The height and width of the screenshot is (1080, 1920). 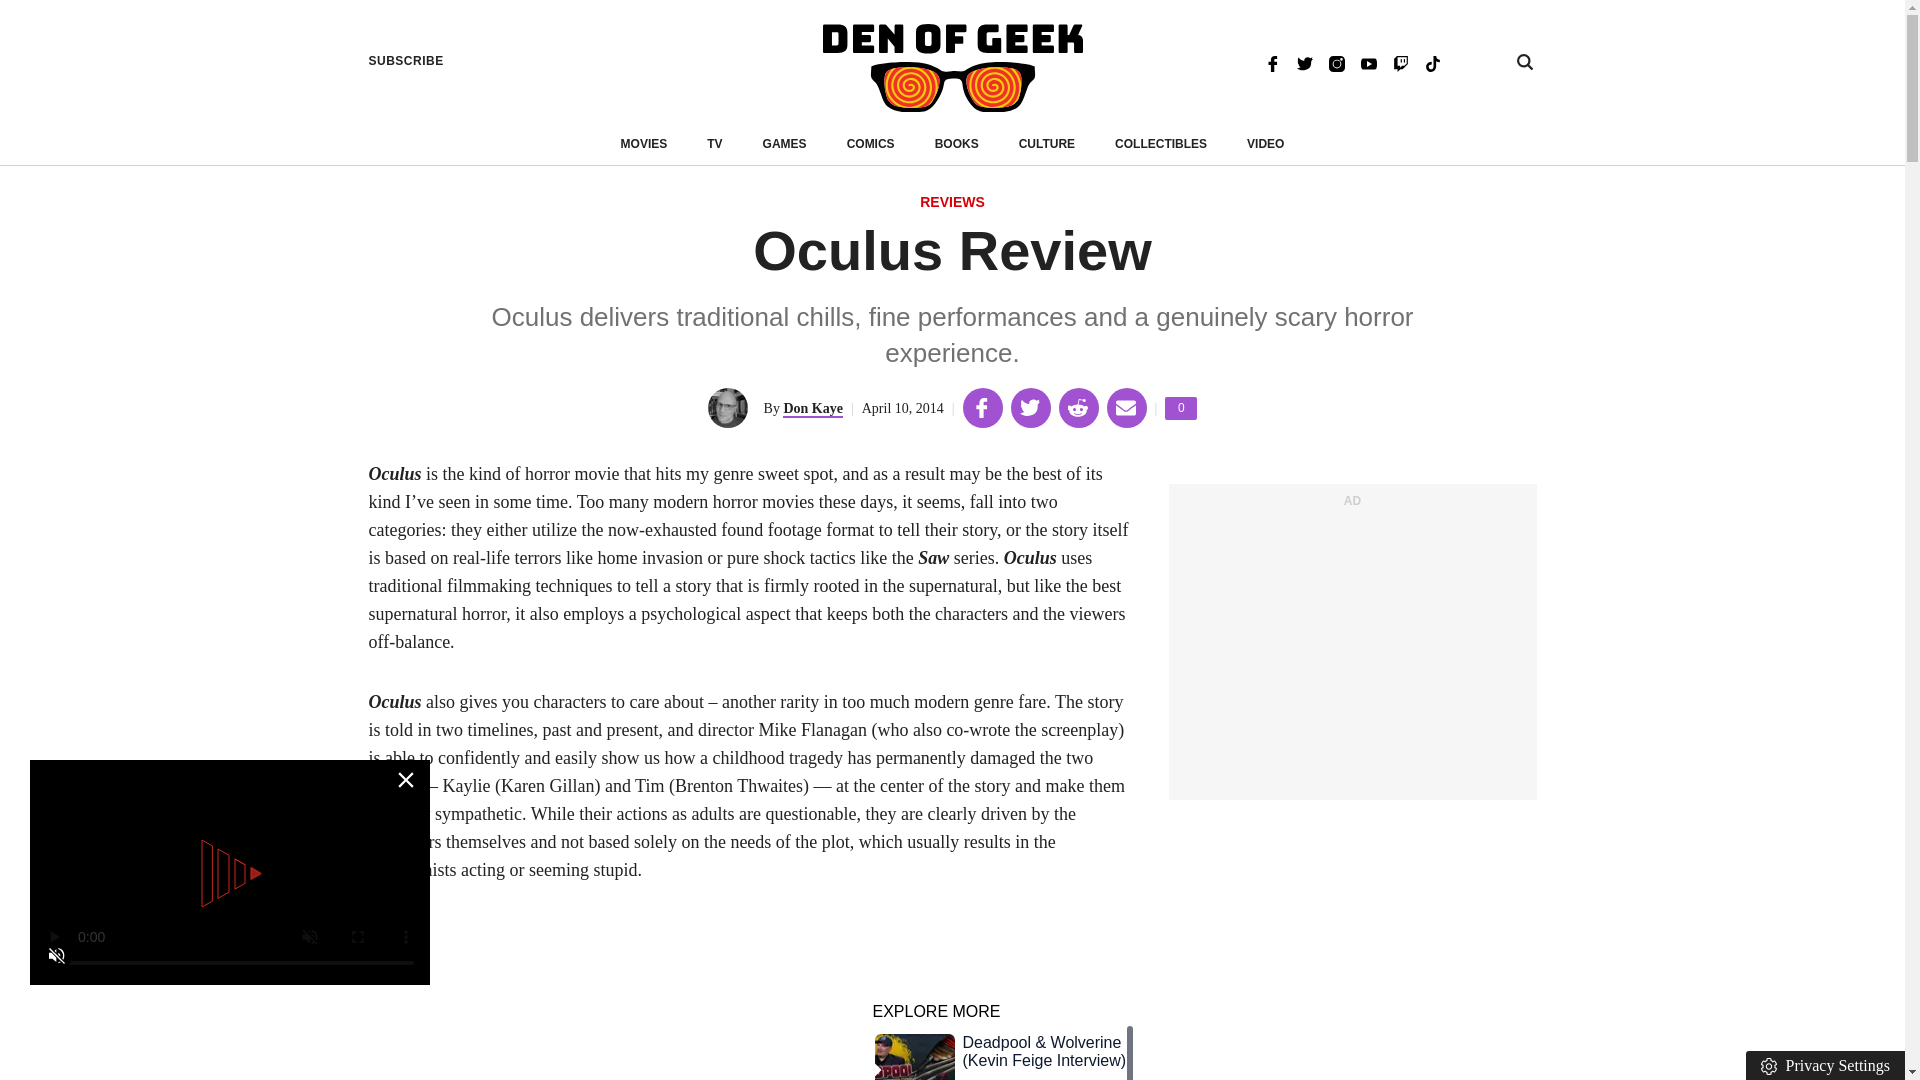 I want to click on BOOKS, so click(x=1047, y=144).